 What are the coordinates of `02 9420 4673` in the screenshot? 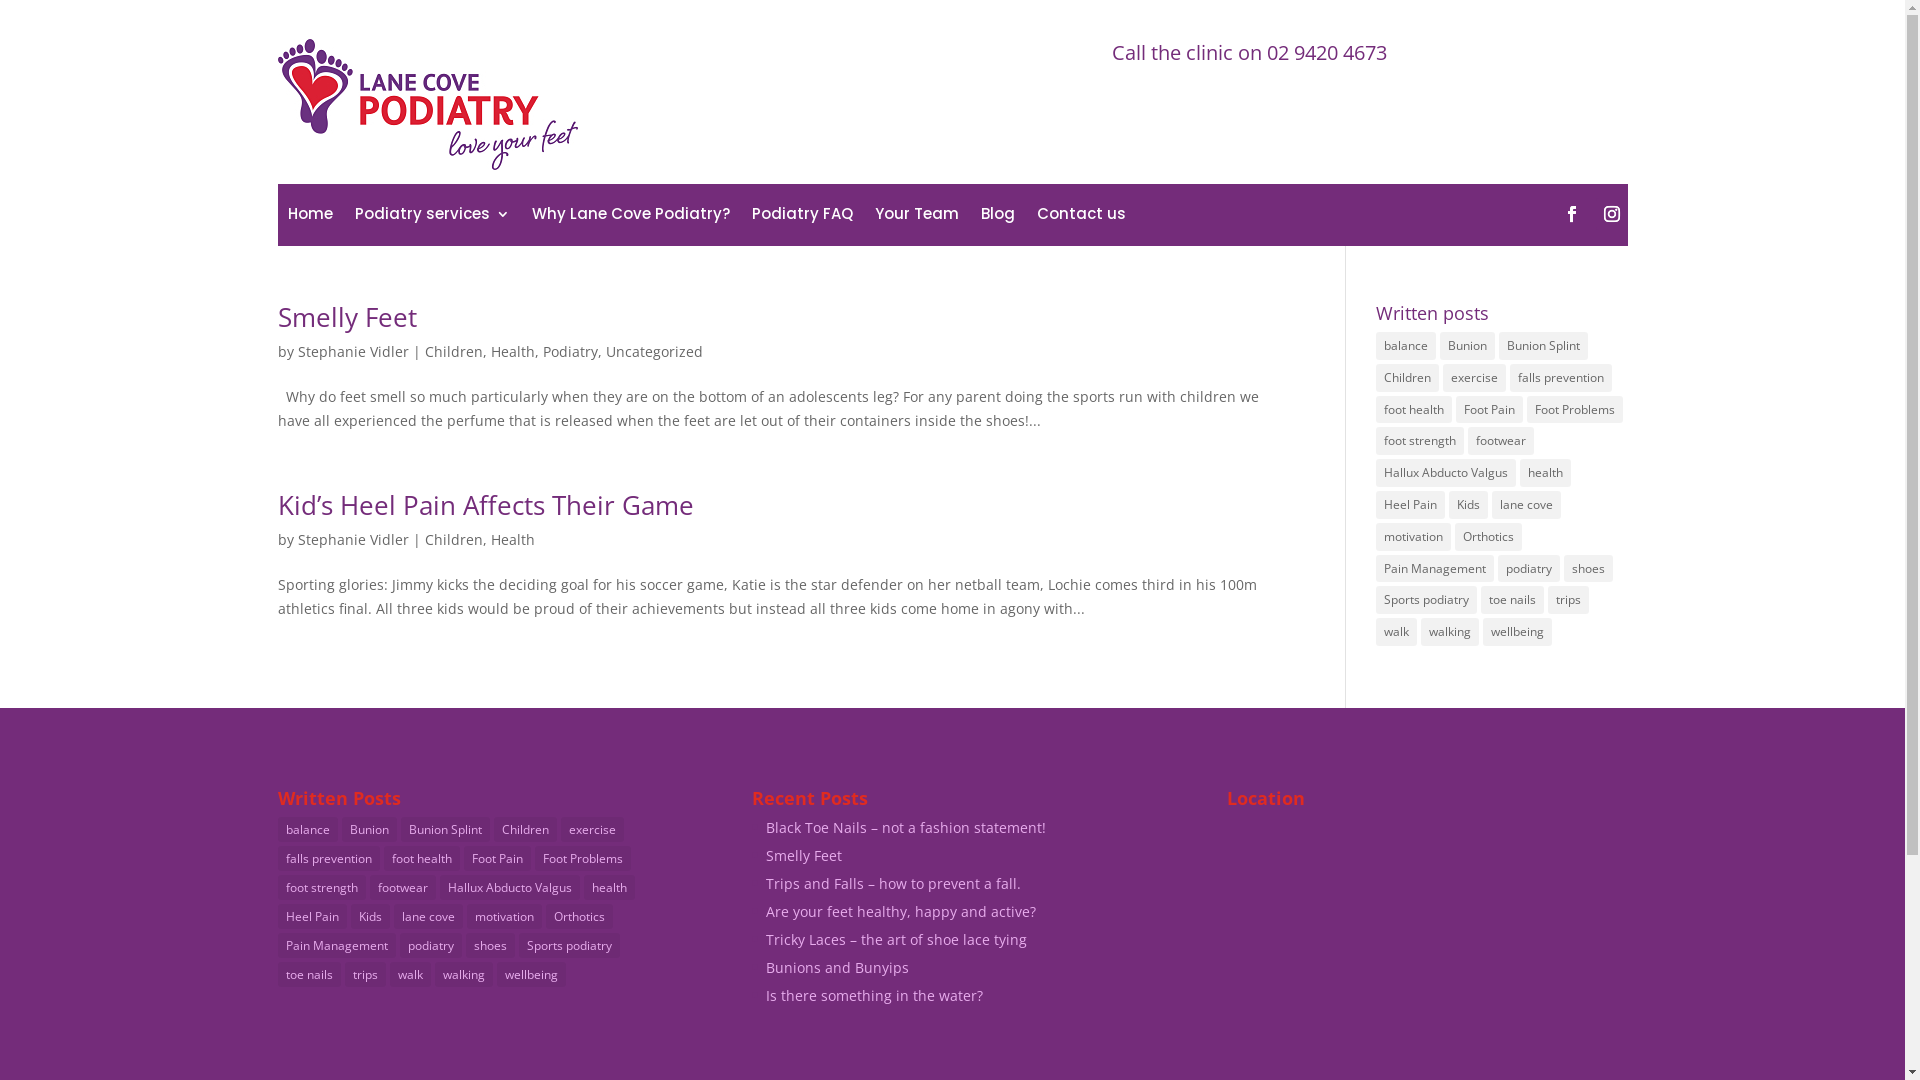 It's located at (1327, 52).